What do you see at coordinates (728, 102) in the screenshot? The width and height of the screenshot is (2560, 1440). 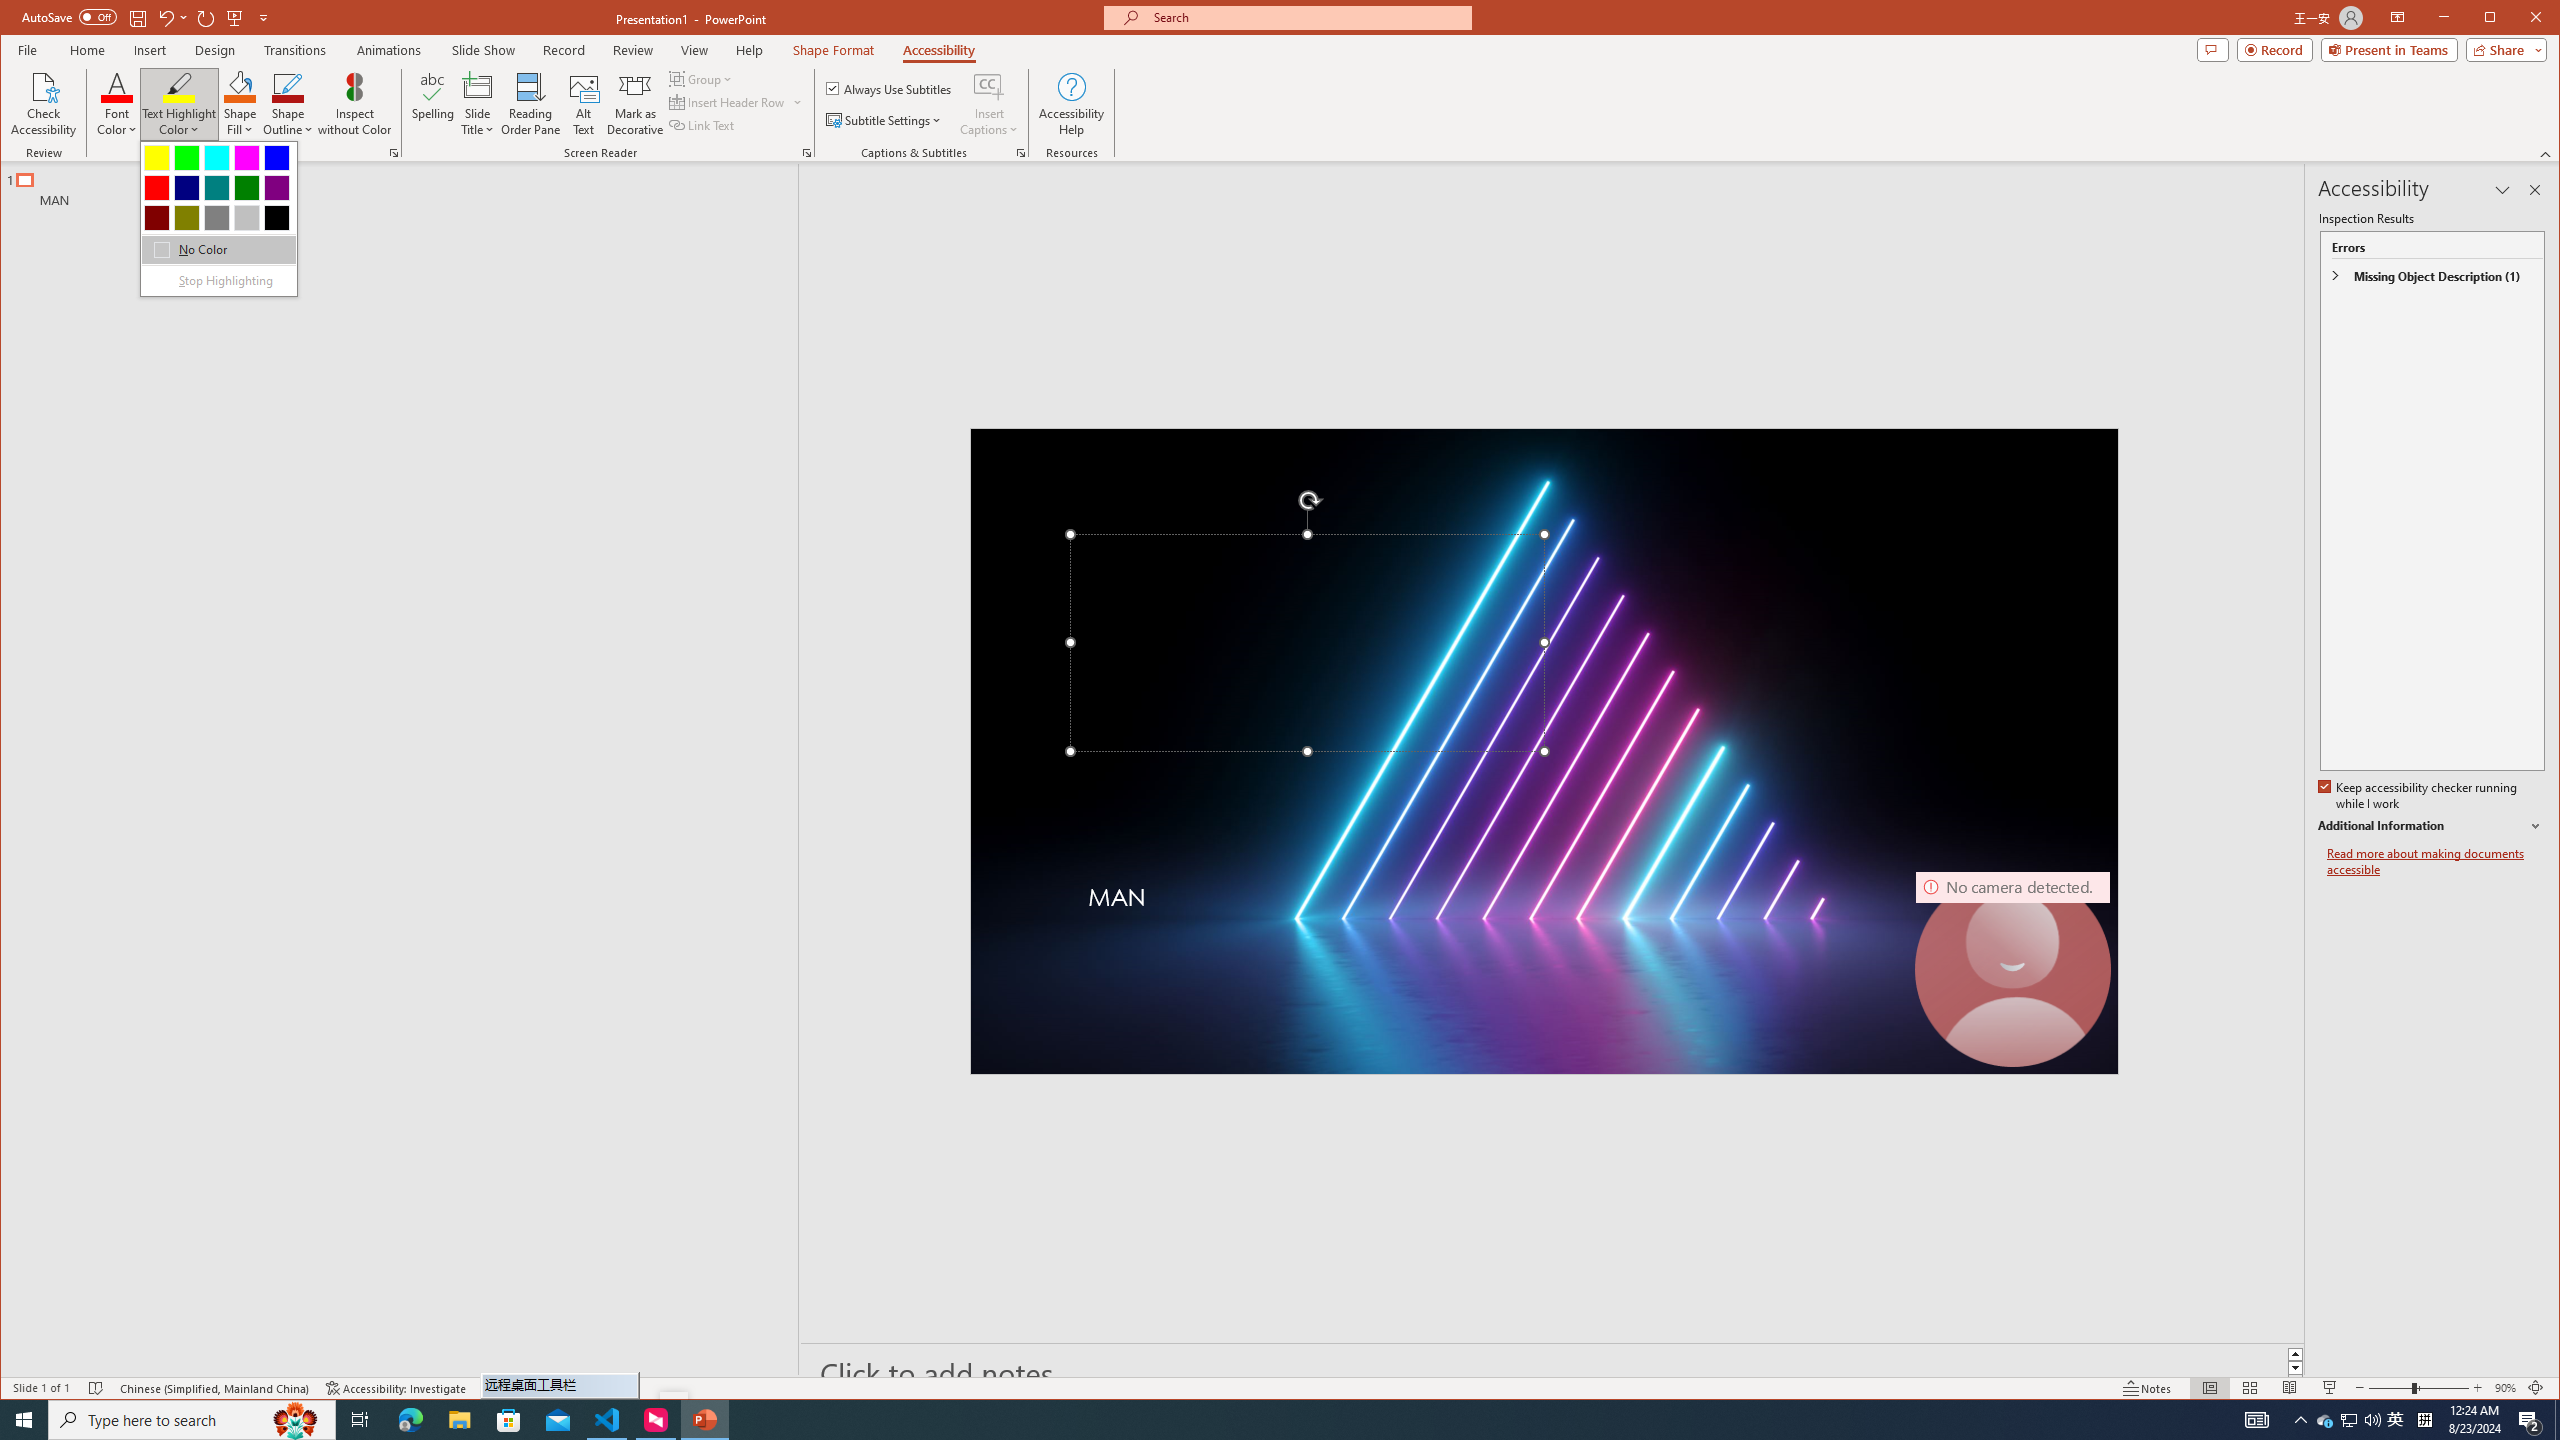 I see `Insert Header Row` at bounding box center [728, 102].